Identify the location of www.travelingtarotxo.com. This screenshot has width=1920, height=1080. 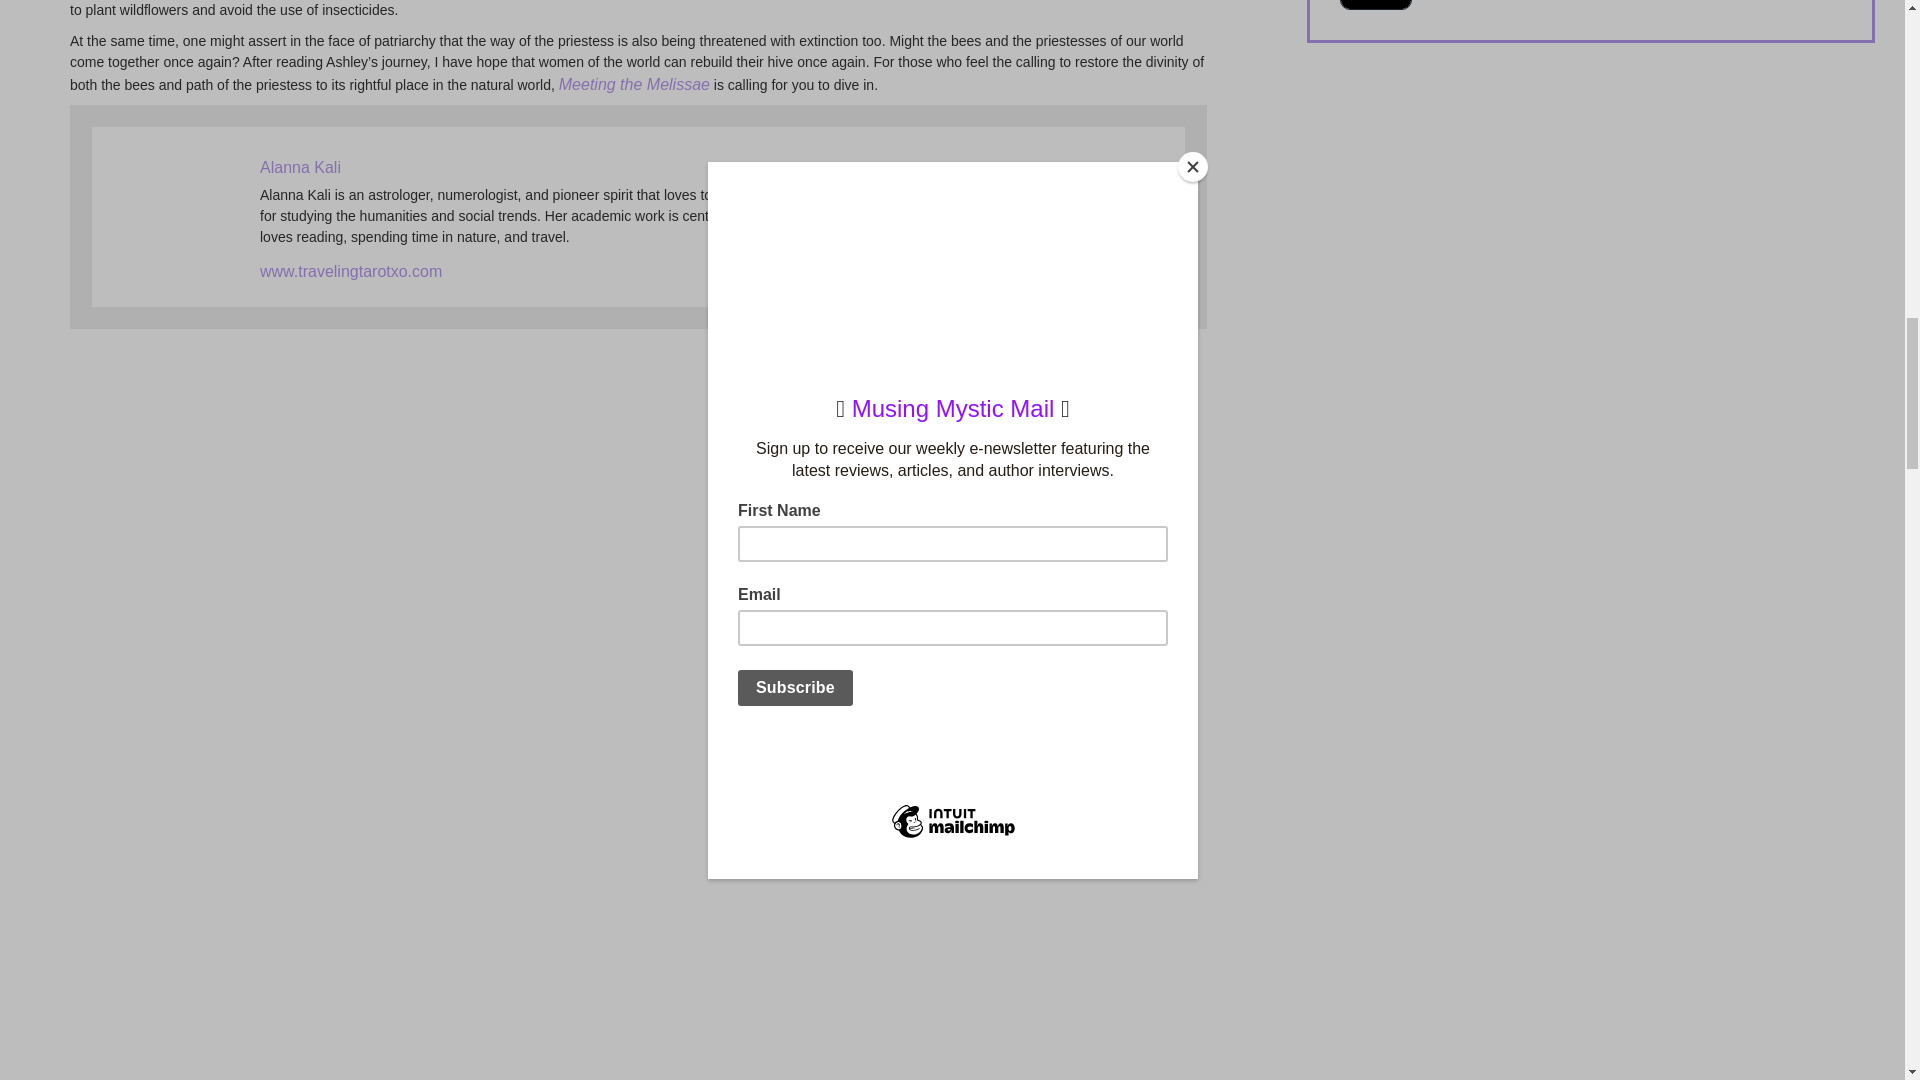
(350, 271).